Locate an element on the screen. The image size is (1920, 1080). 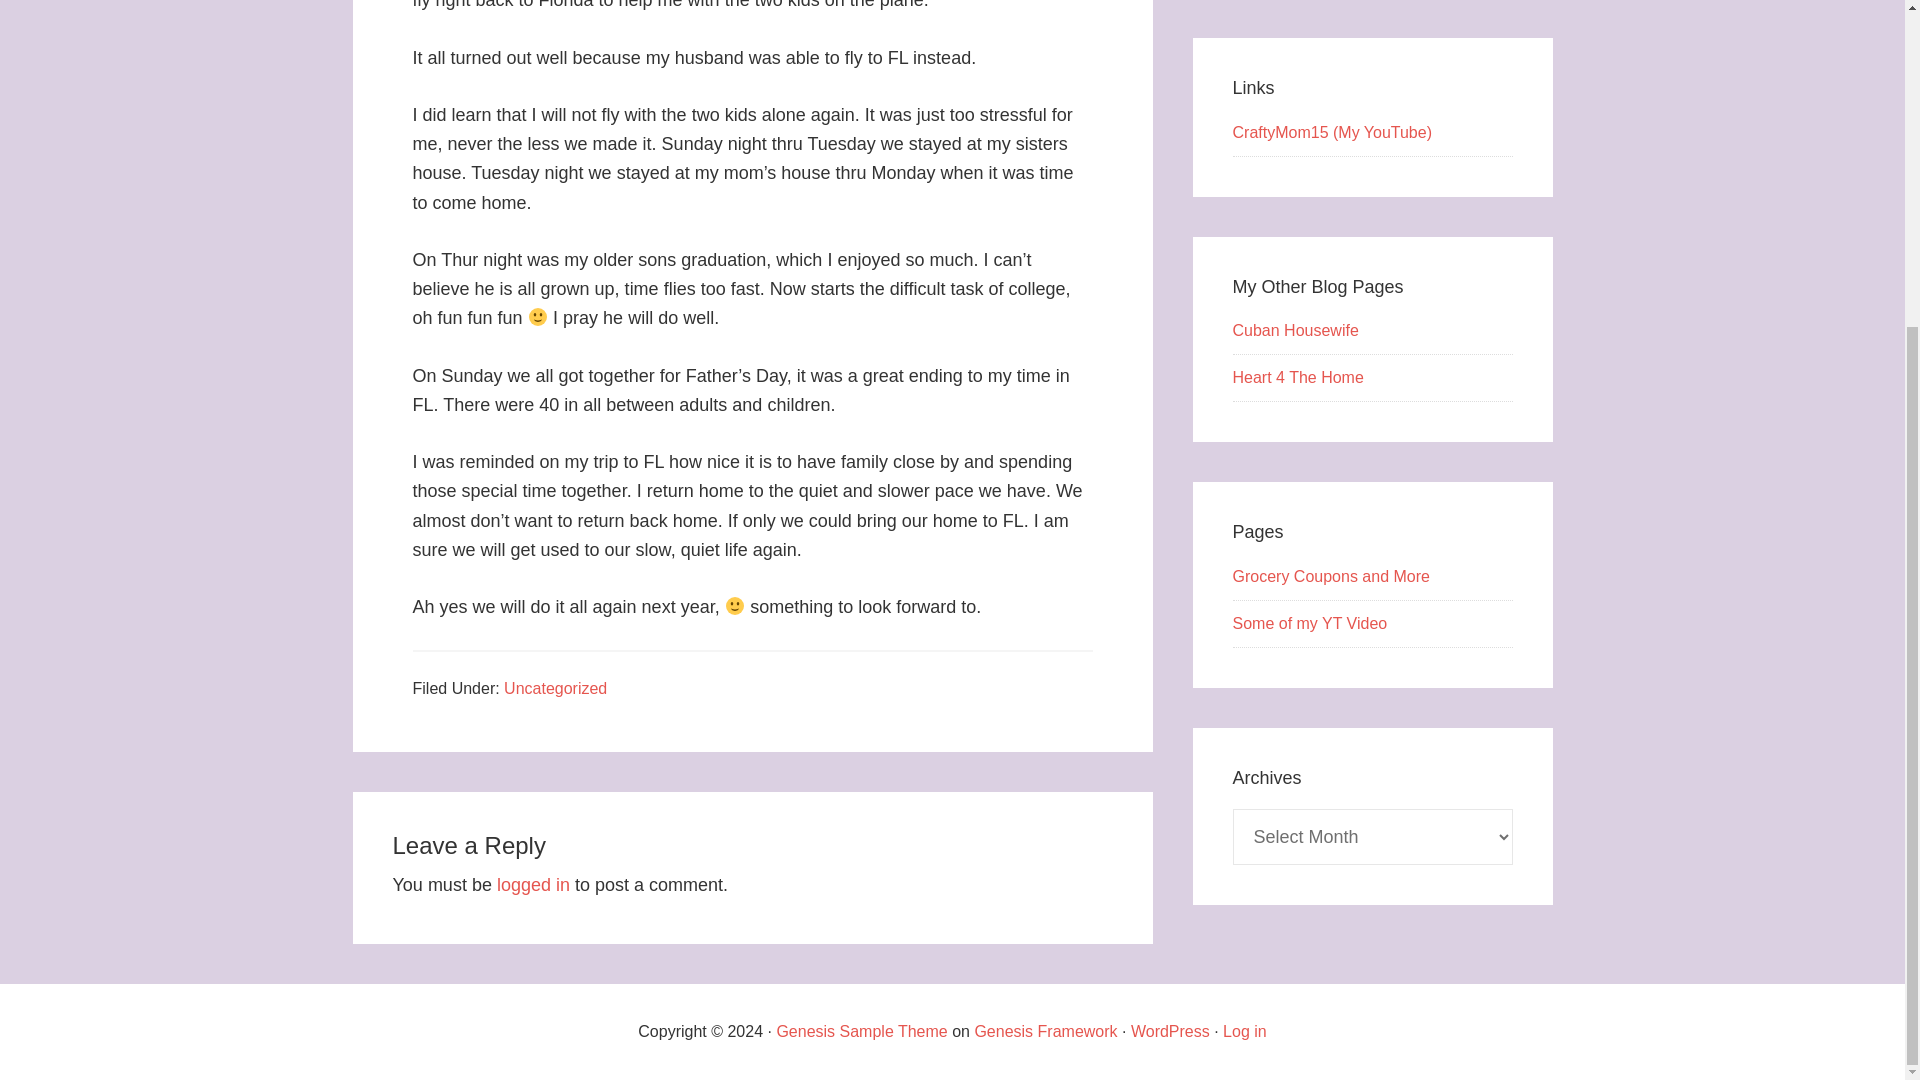
Genesis Sample Theme is located at coordinates (860, 1031).